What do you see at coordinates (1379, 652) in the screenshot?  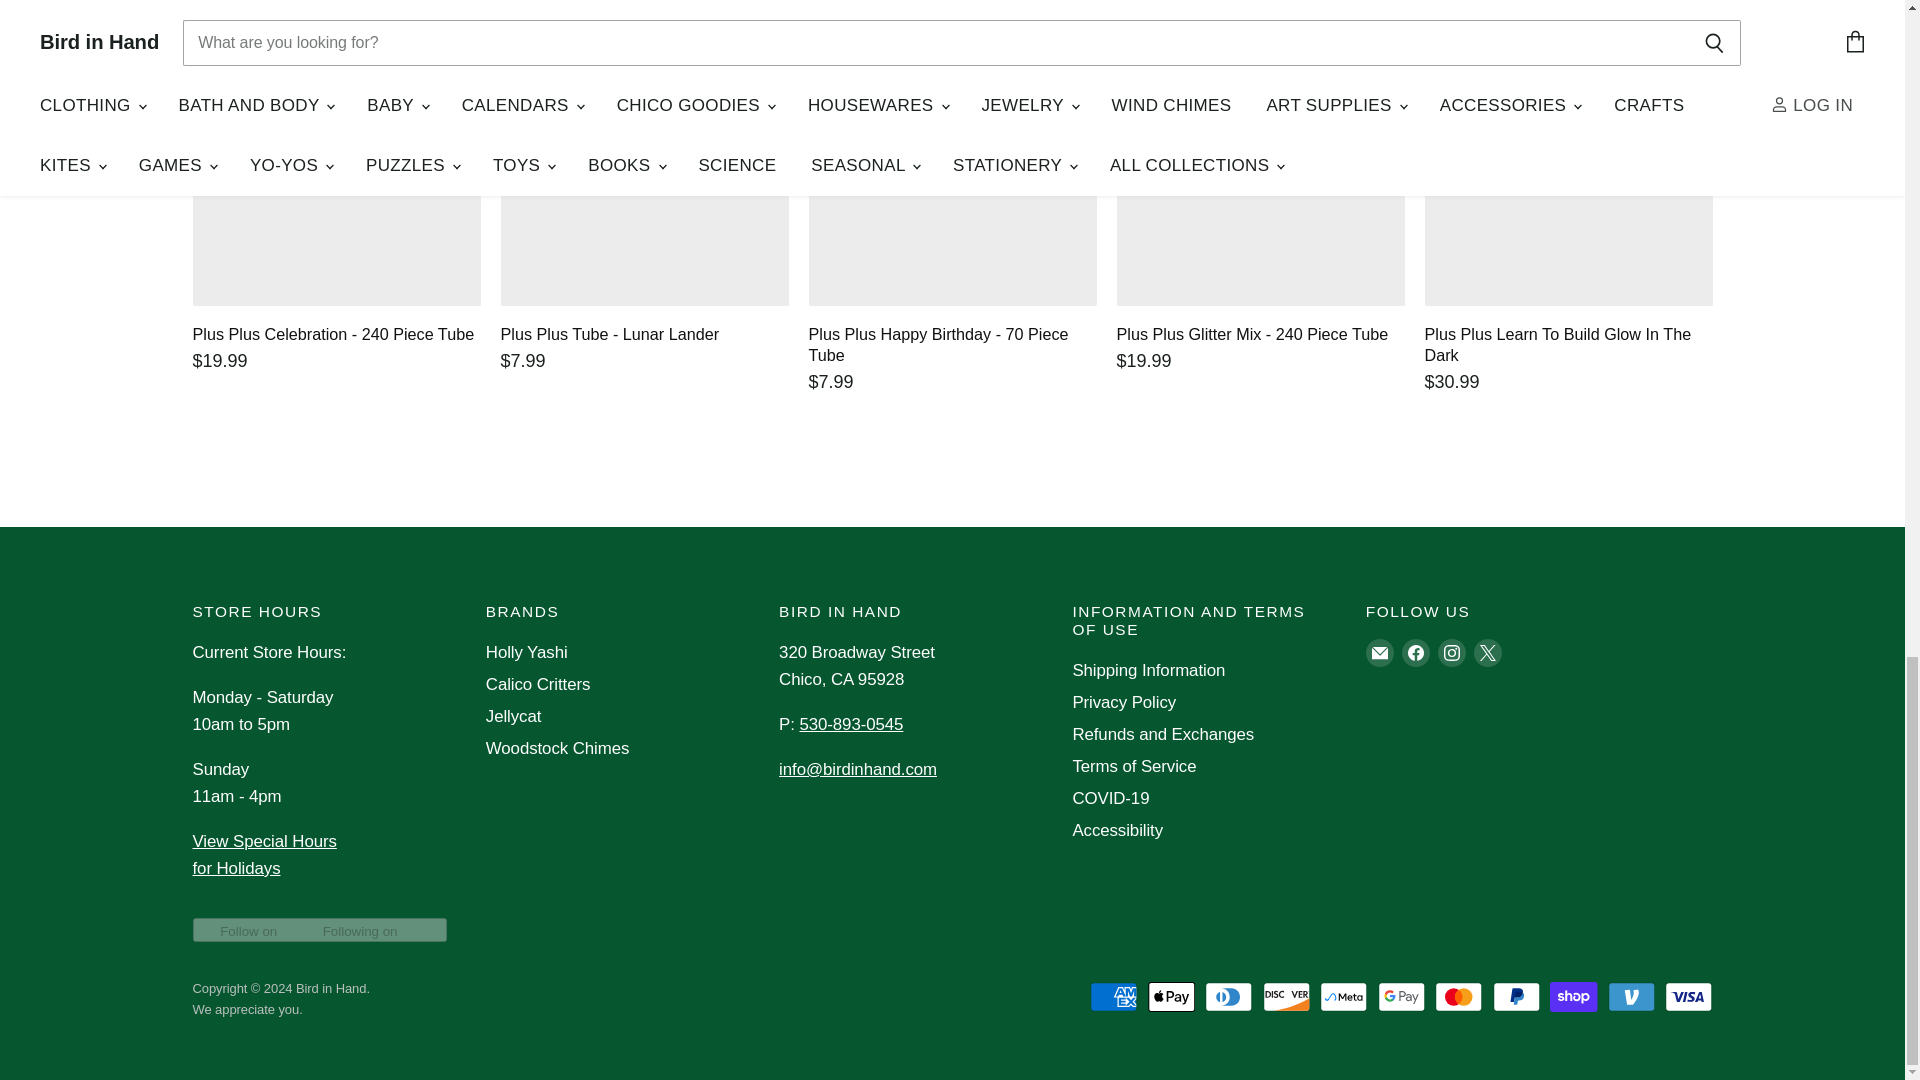 I see `E-mail` at bounding box center [1379, 652].